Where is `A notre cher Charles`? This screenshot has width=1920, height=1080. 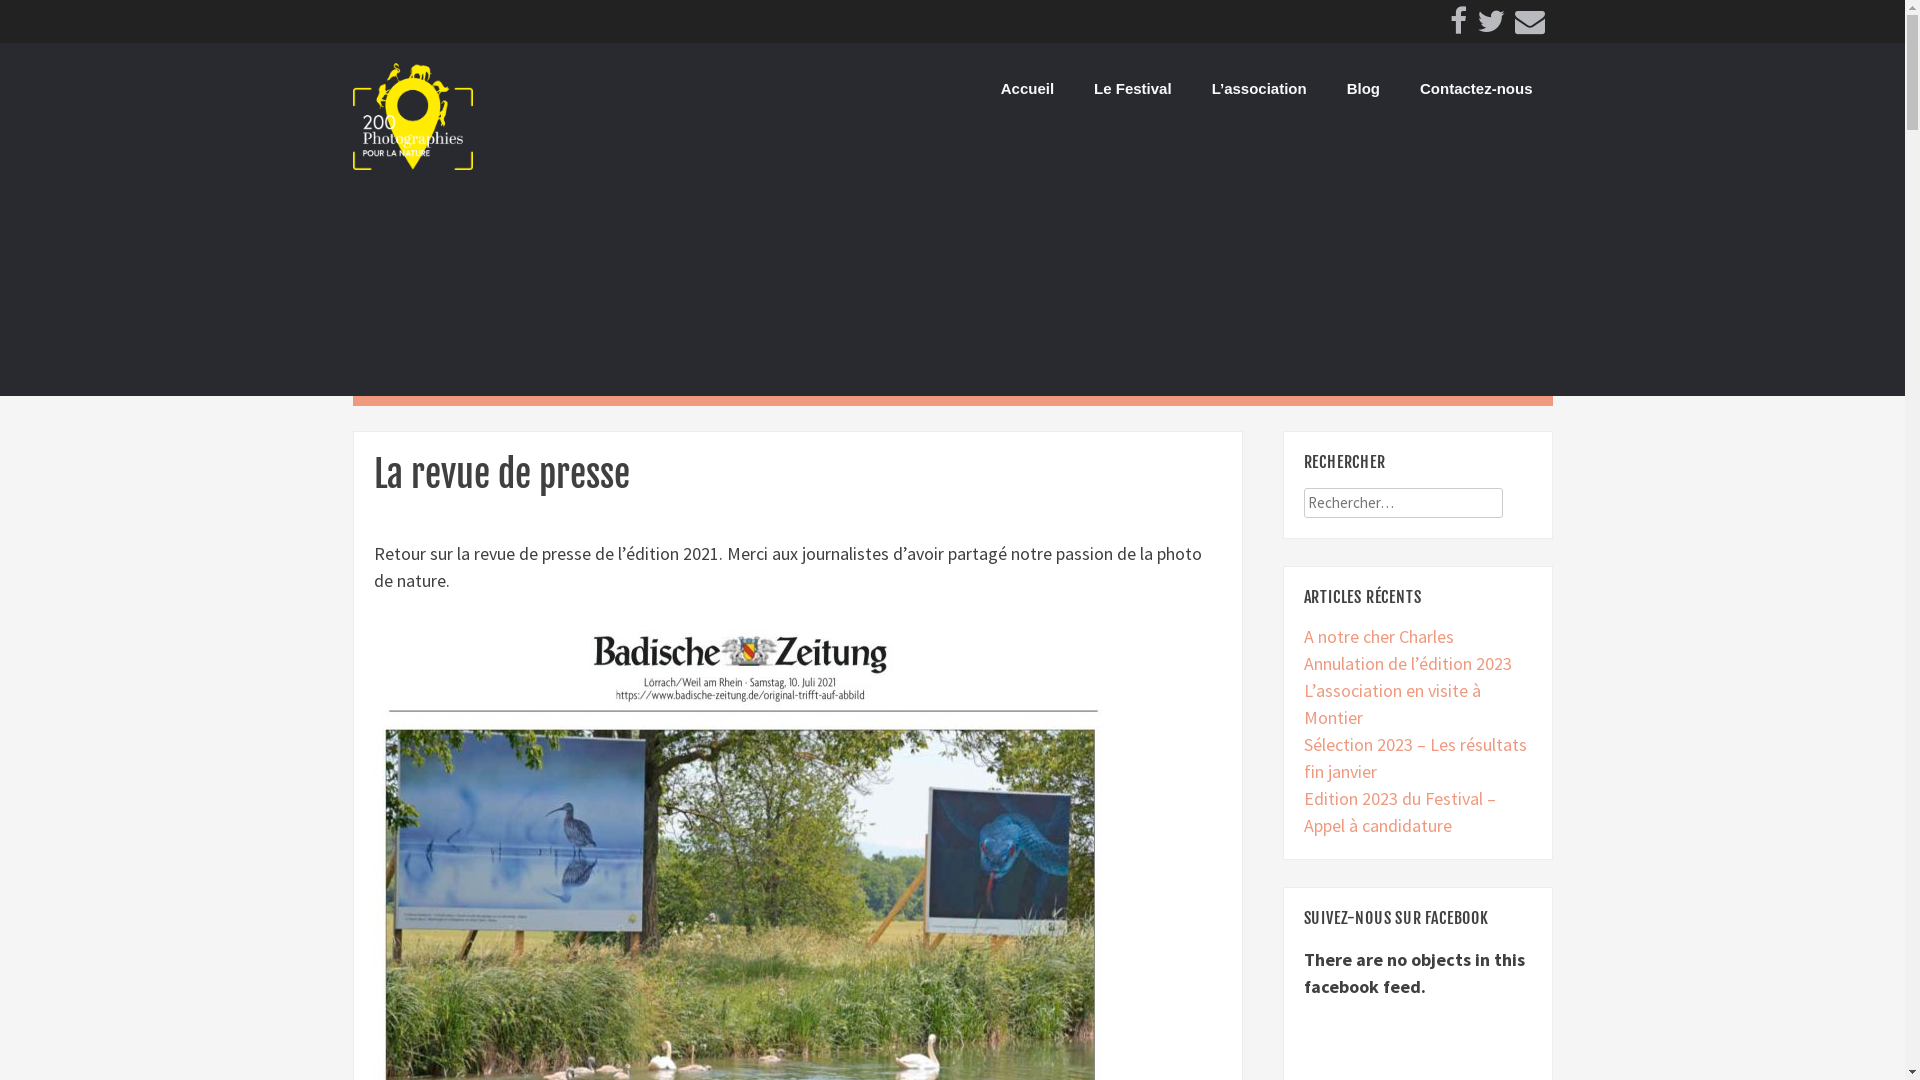
A notre cher Charles is located at coordinates (1379, 636).